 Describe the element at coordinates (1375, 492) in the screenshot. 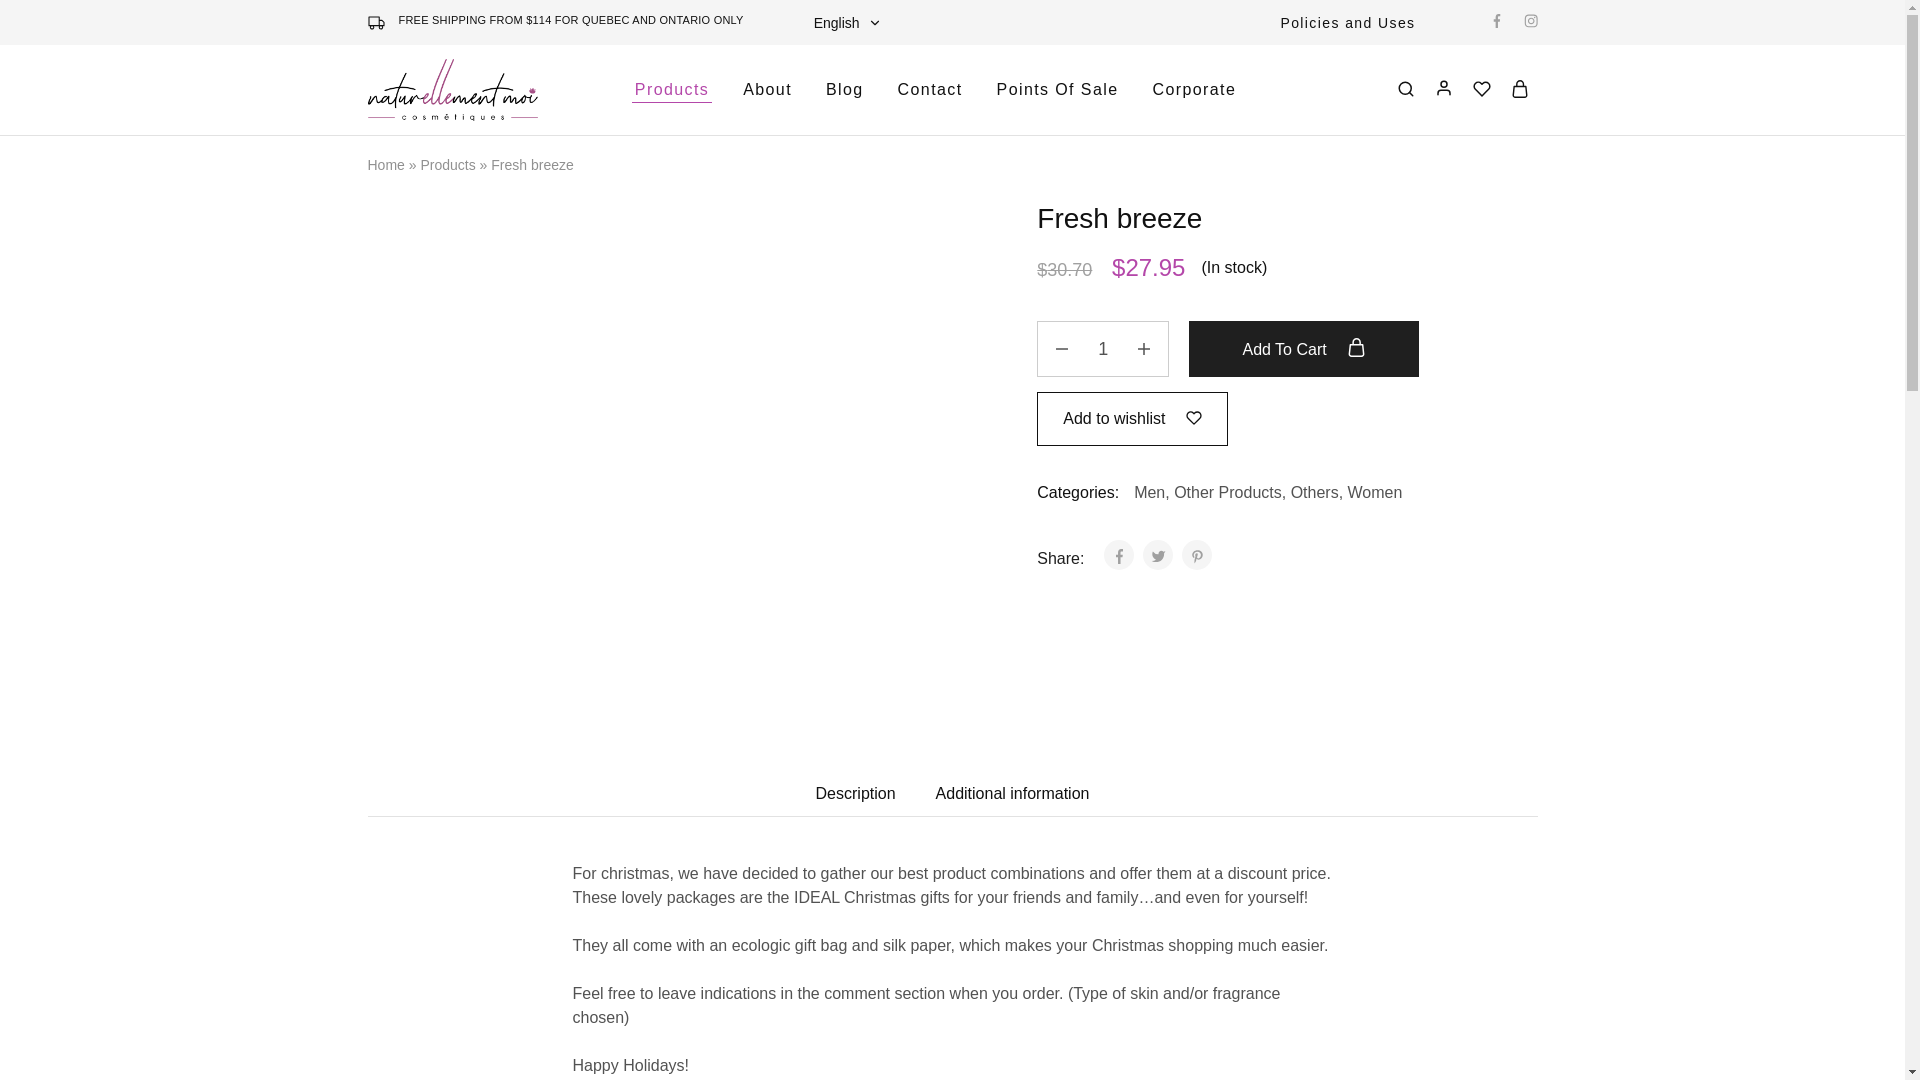

I see `Women` at that location.